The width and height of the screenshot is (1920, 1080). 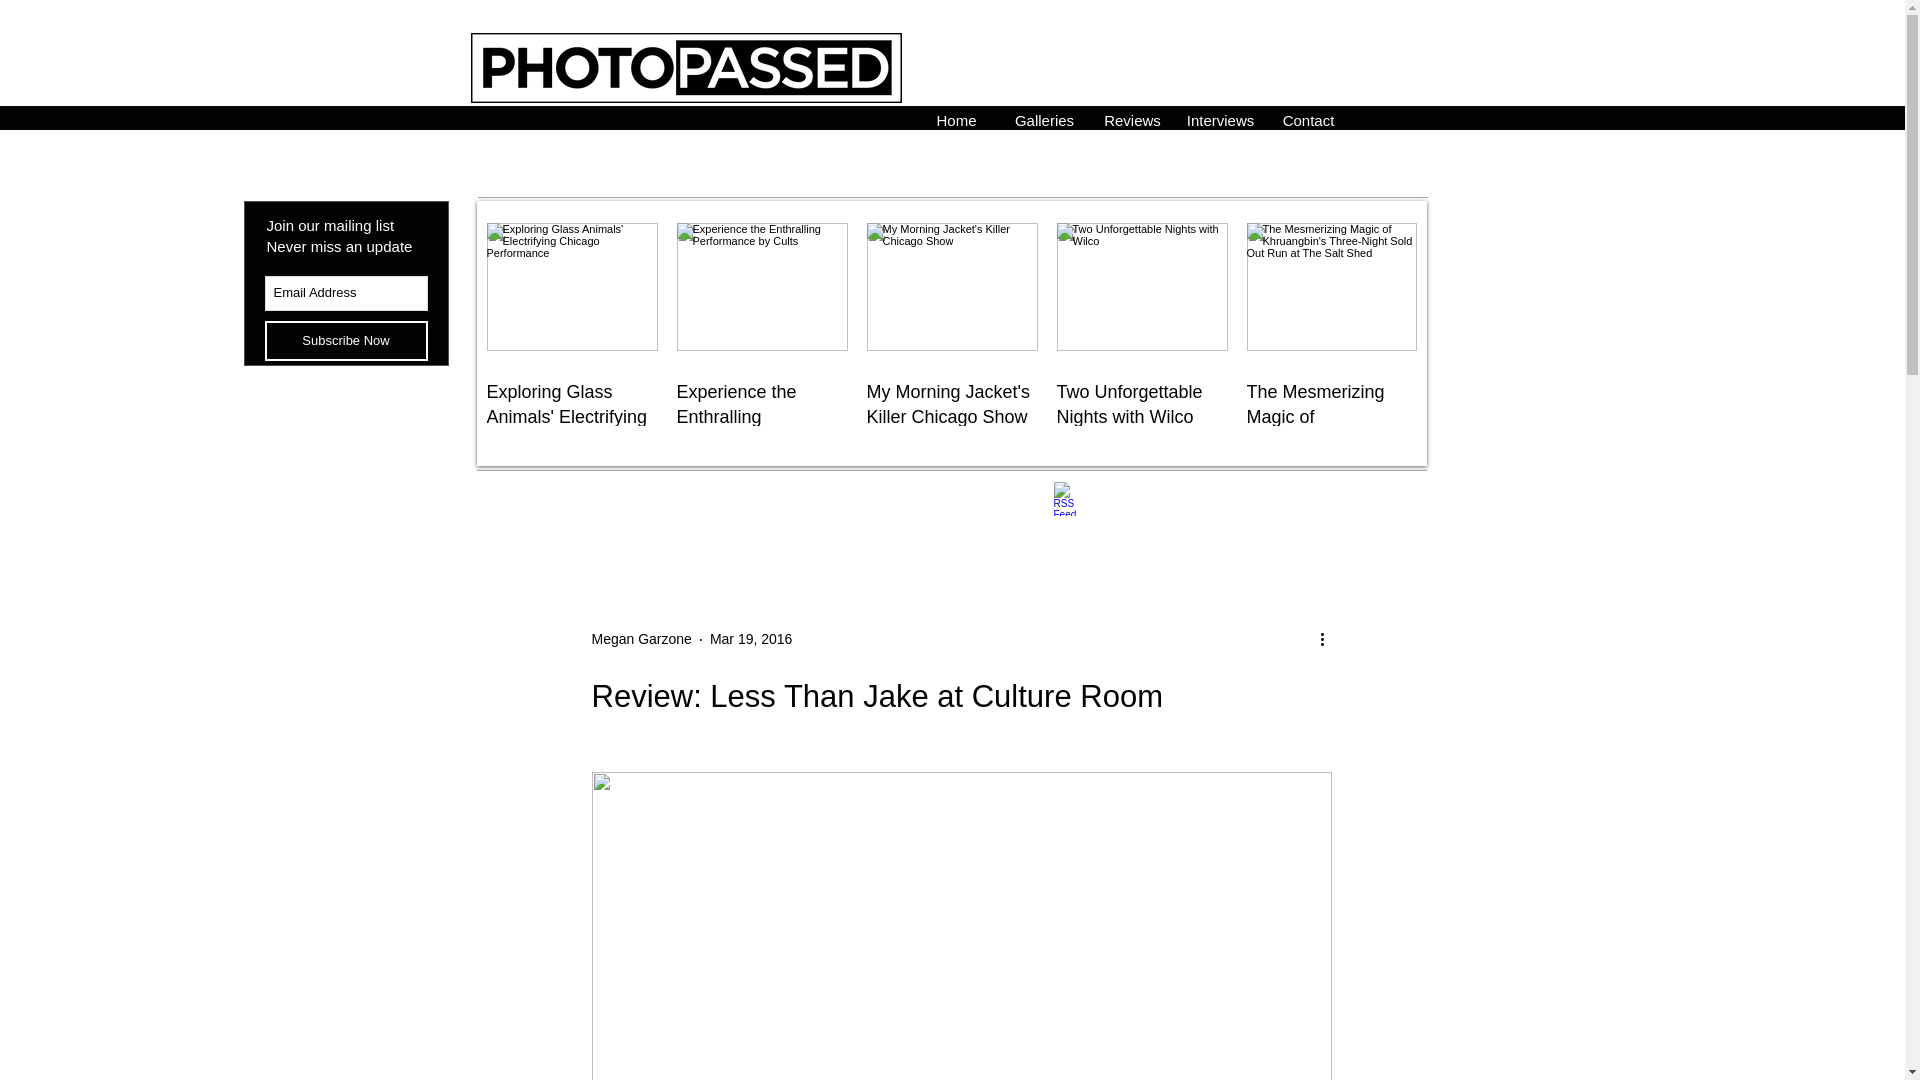 What do you see at coordinates (641, 639) in the screenshot?
I see `Megan Garzone` at bounding box center [641, 639].